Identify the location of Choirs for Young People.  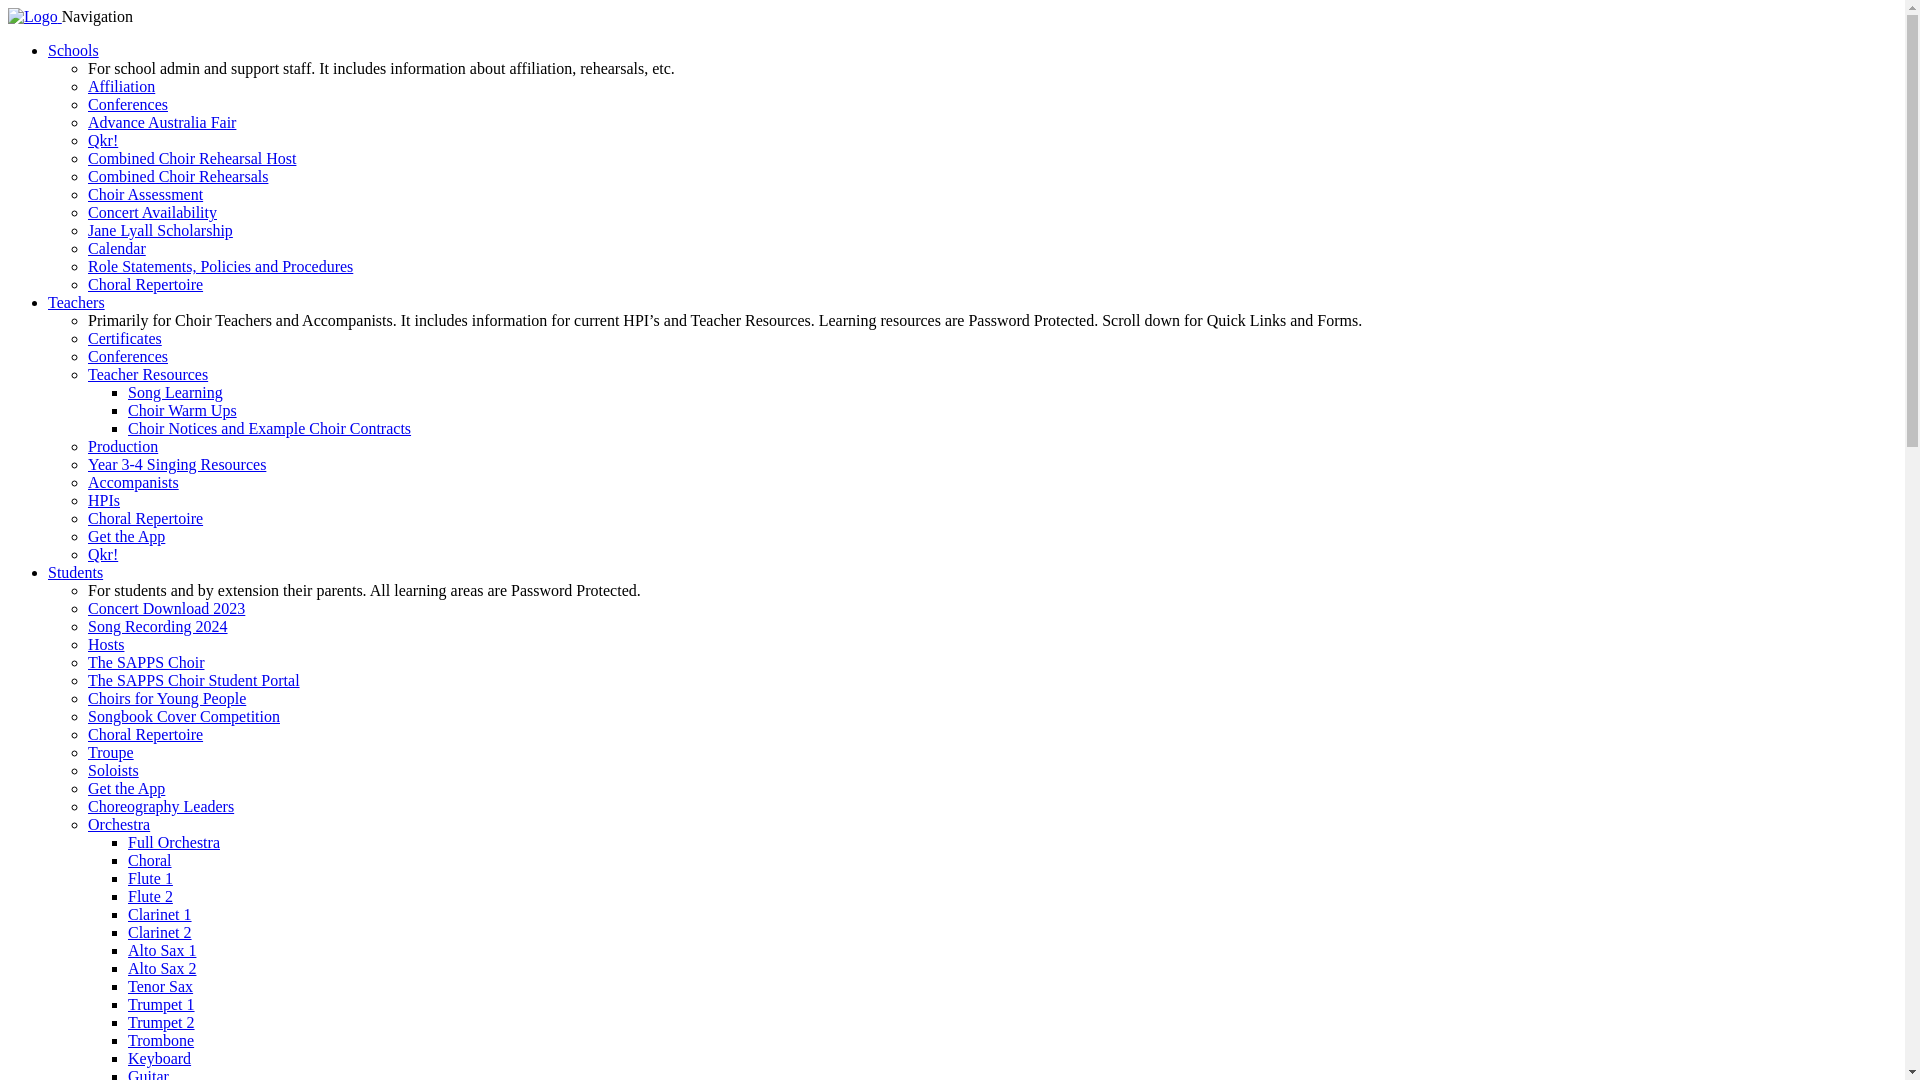
(166, 698).